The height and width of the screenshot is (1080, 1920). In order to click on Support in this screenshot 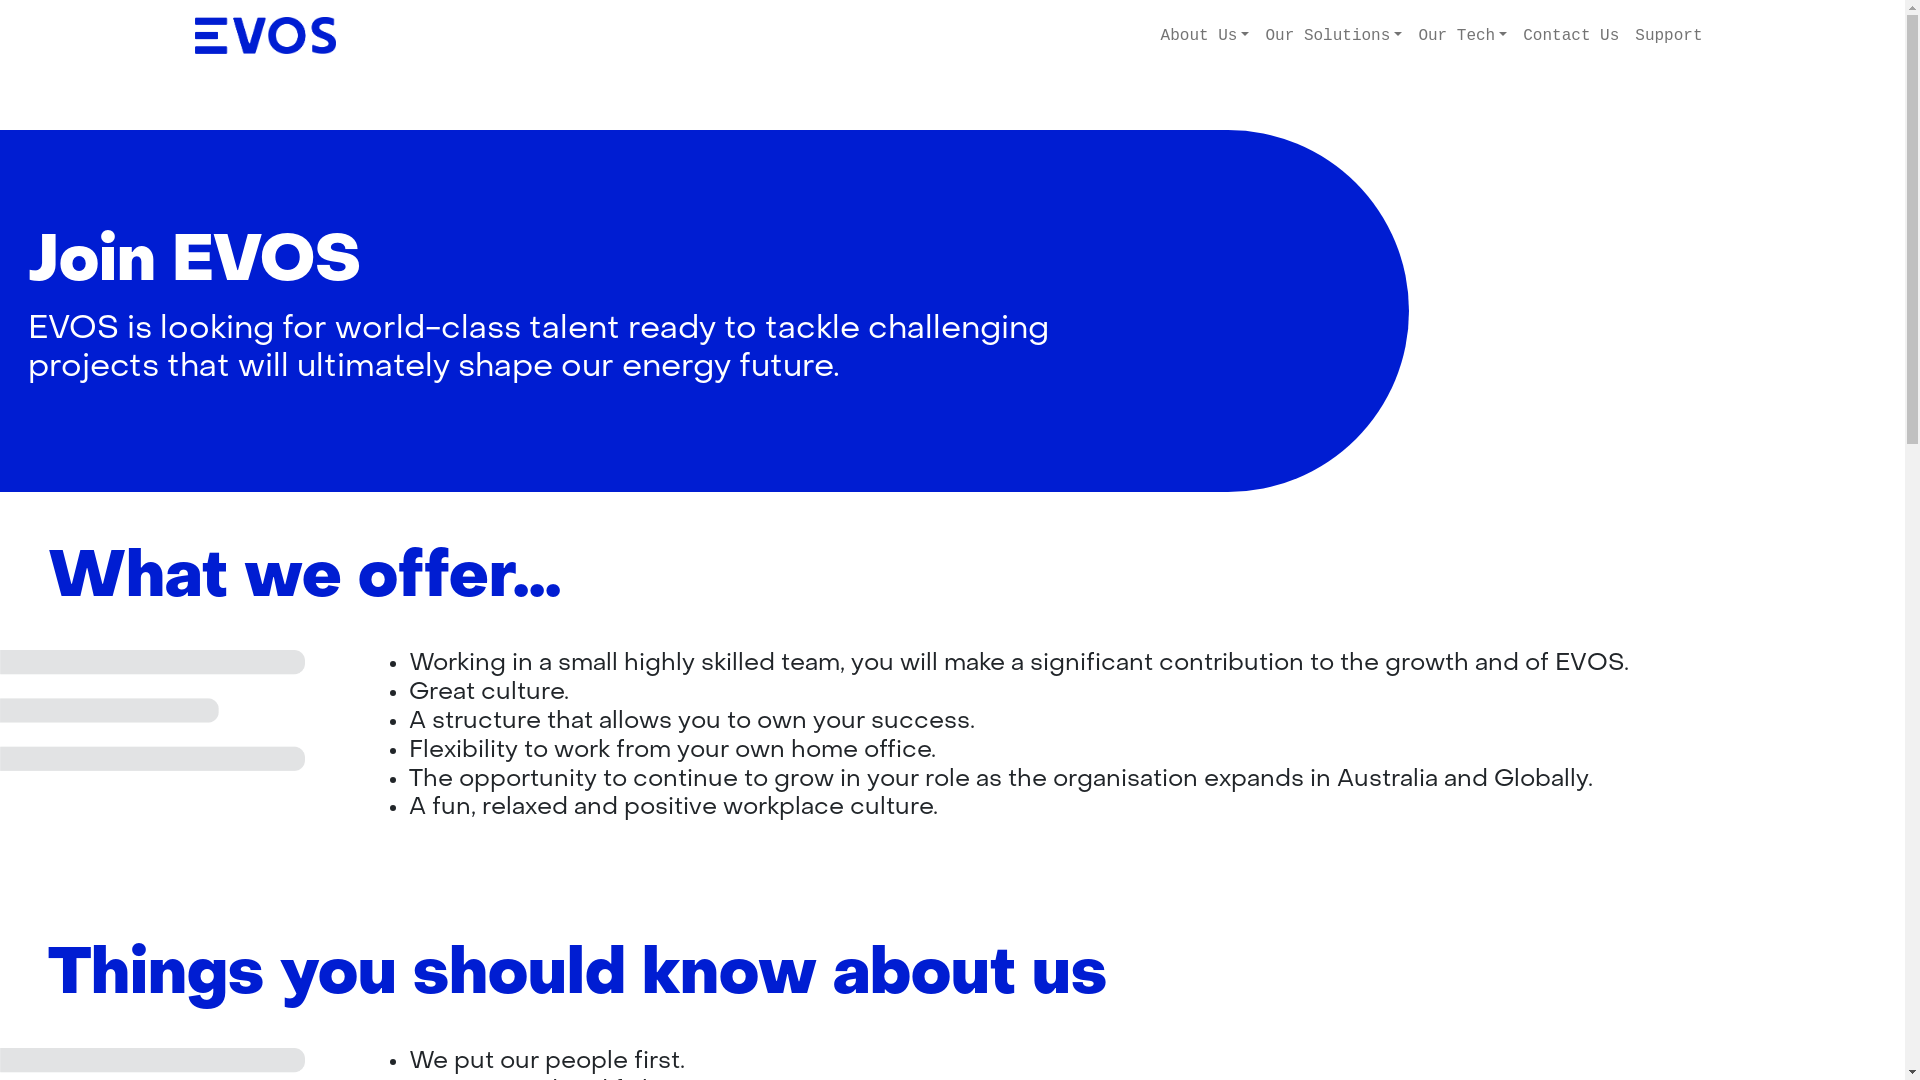, I will do `click(1668, 36)`.